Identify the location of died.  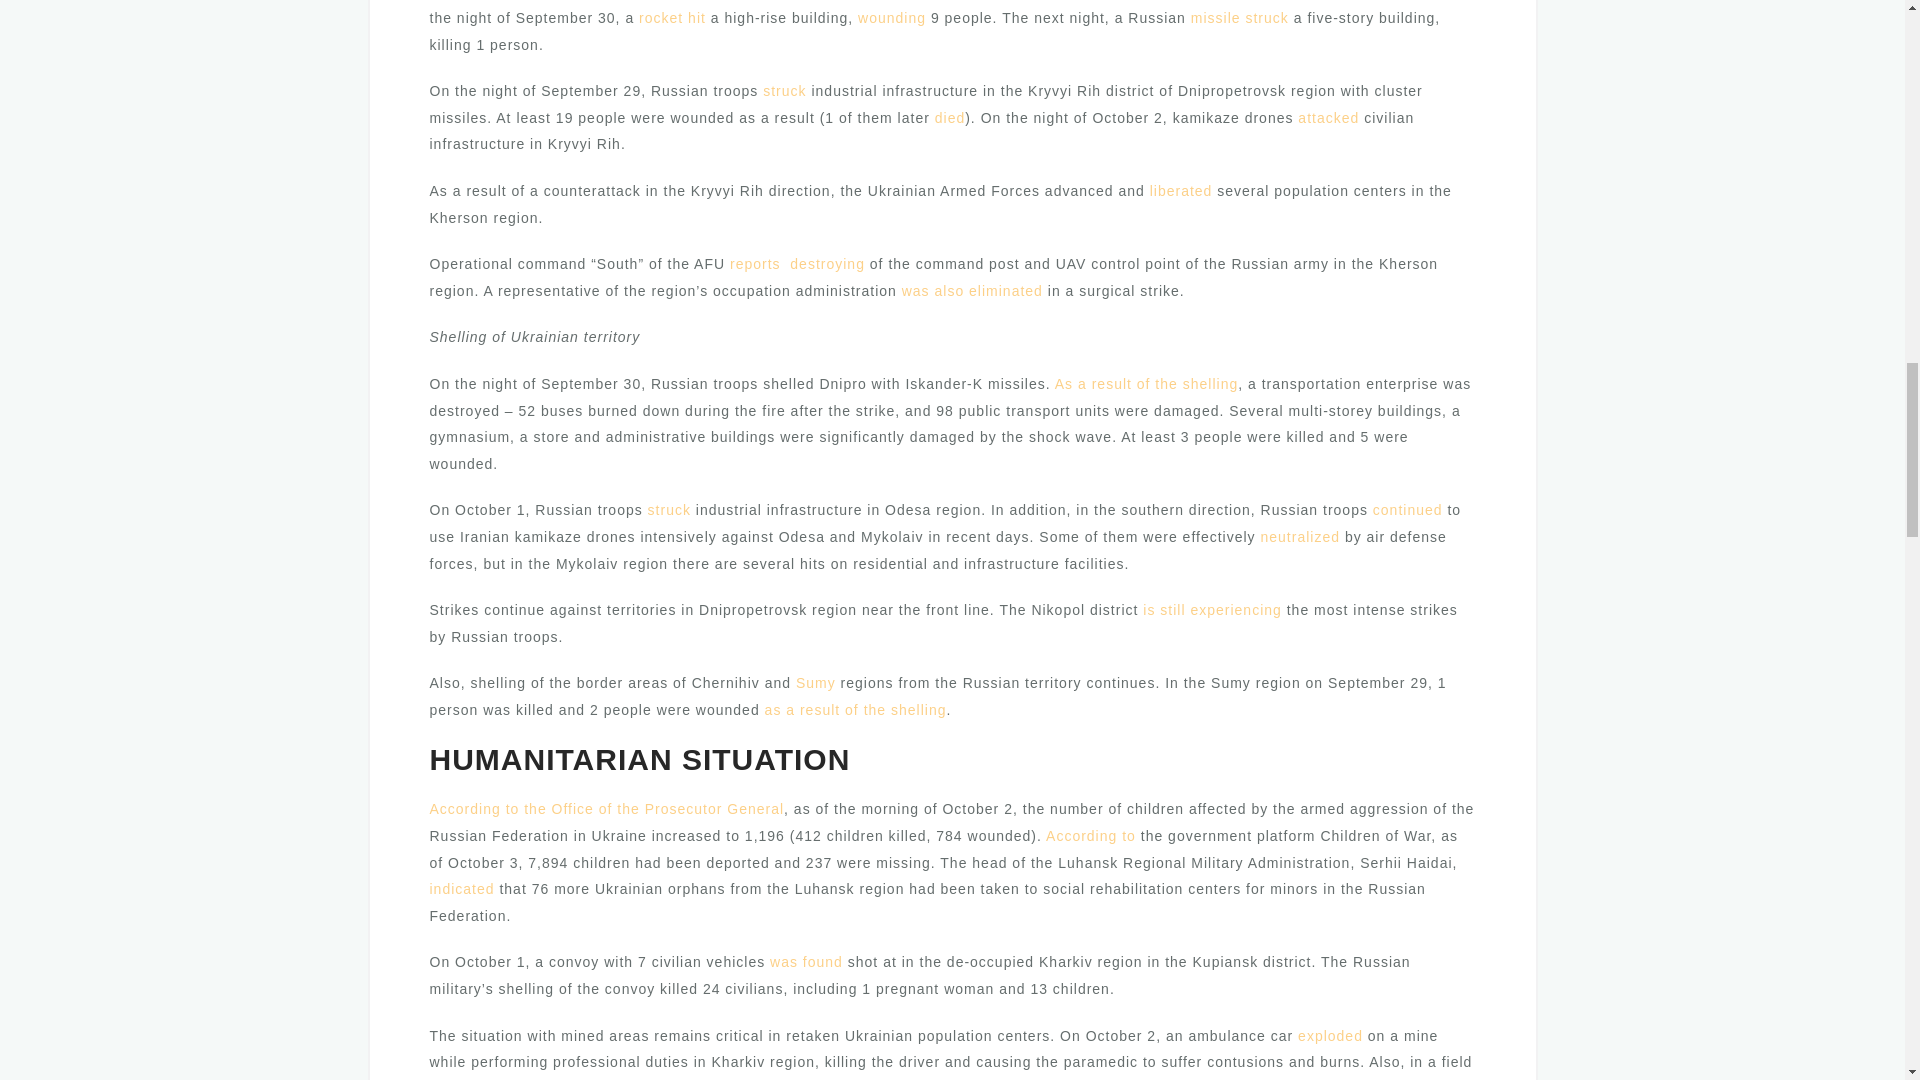
(950, 118).